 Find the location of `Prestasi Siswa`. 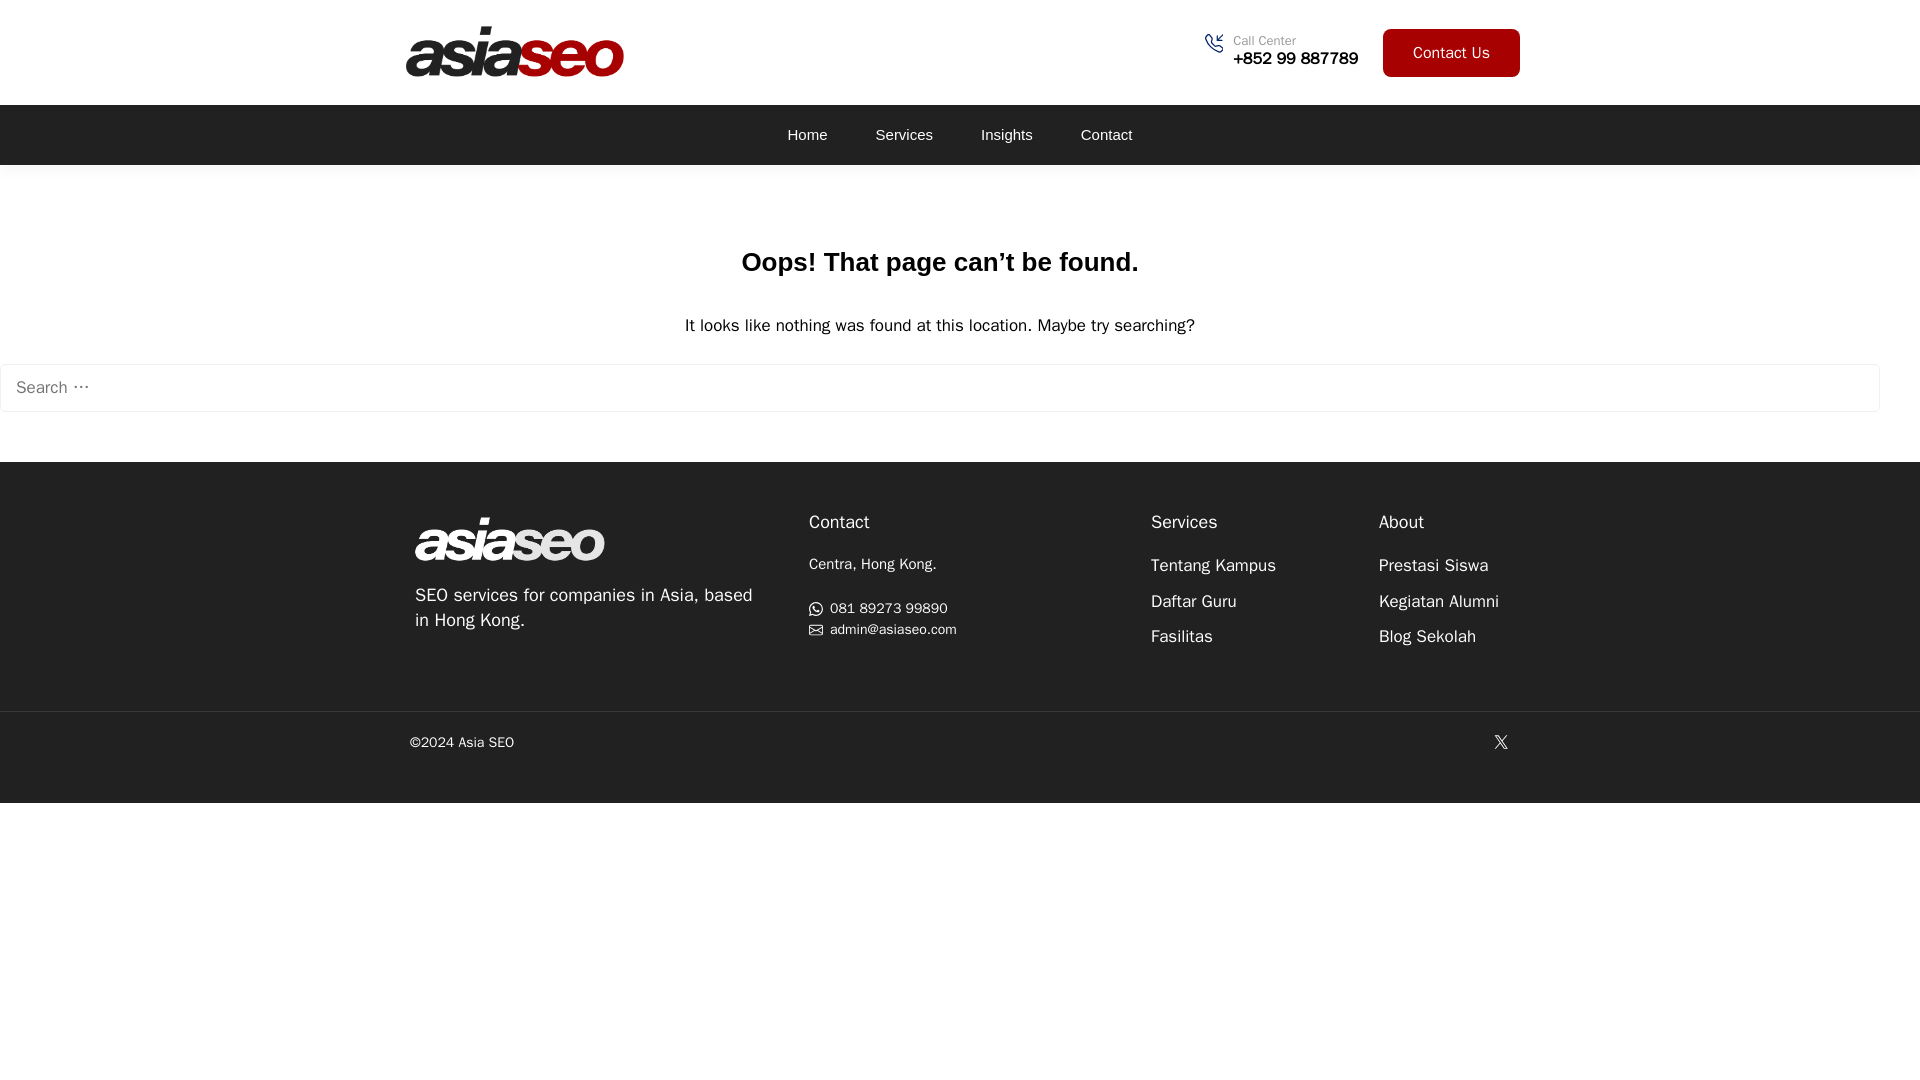

Prestasi Siswa is located at coordinates (1444, 565).